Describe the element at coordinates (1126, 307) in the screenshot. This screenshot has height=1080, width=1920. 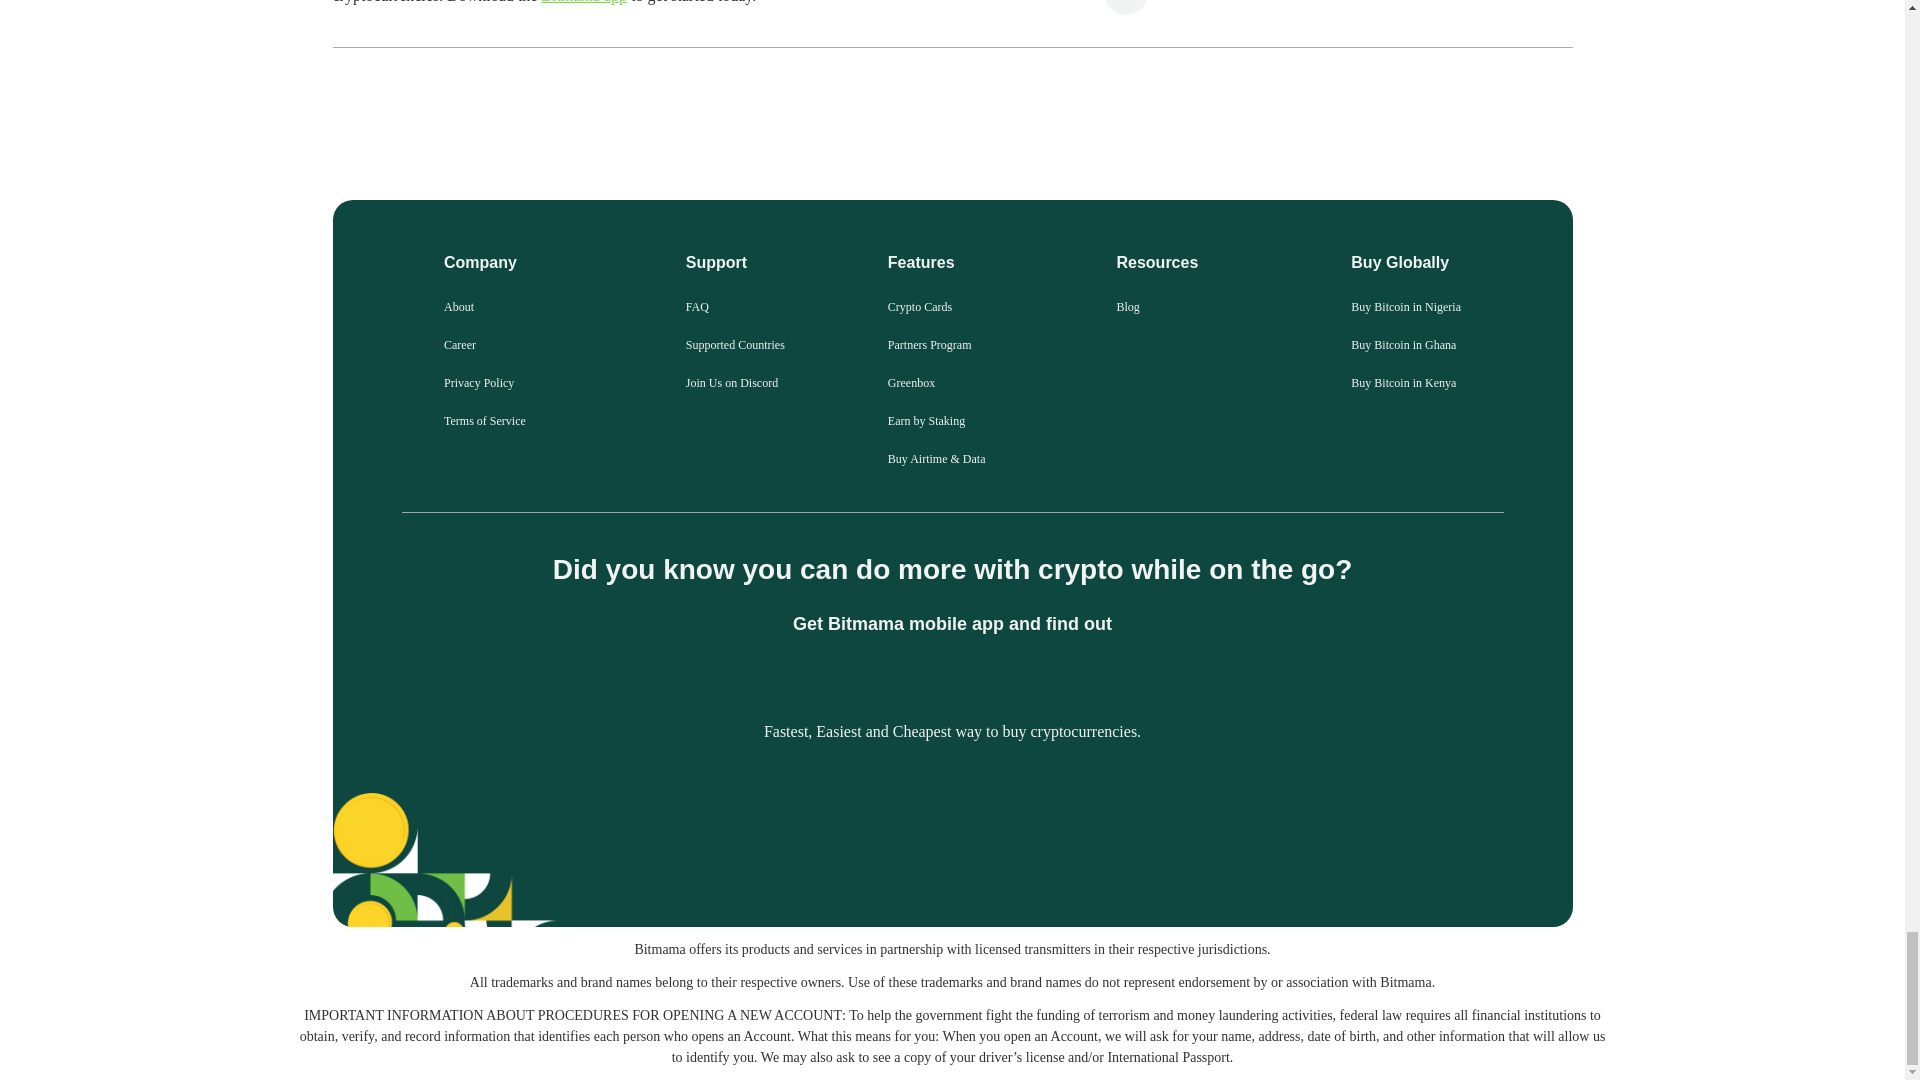
I see `Blog` at that location.